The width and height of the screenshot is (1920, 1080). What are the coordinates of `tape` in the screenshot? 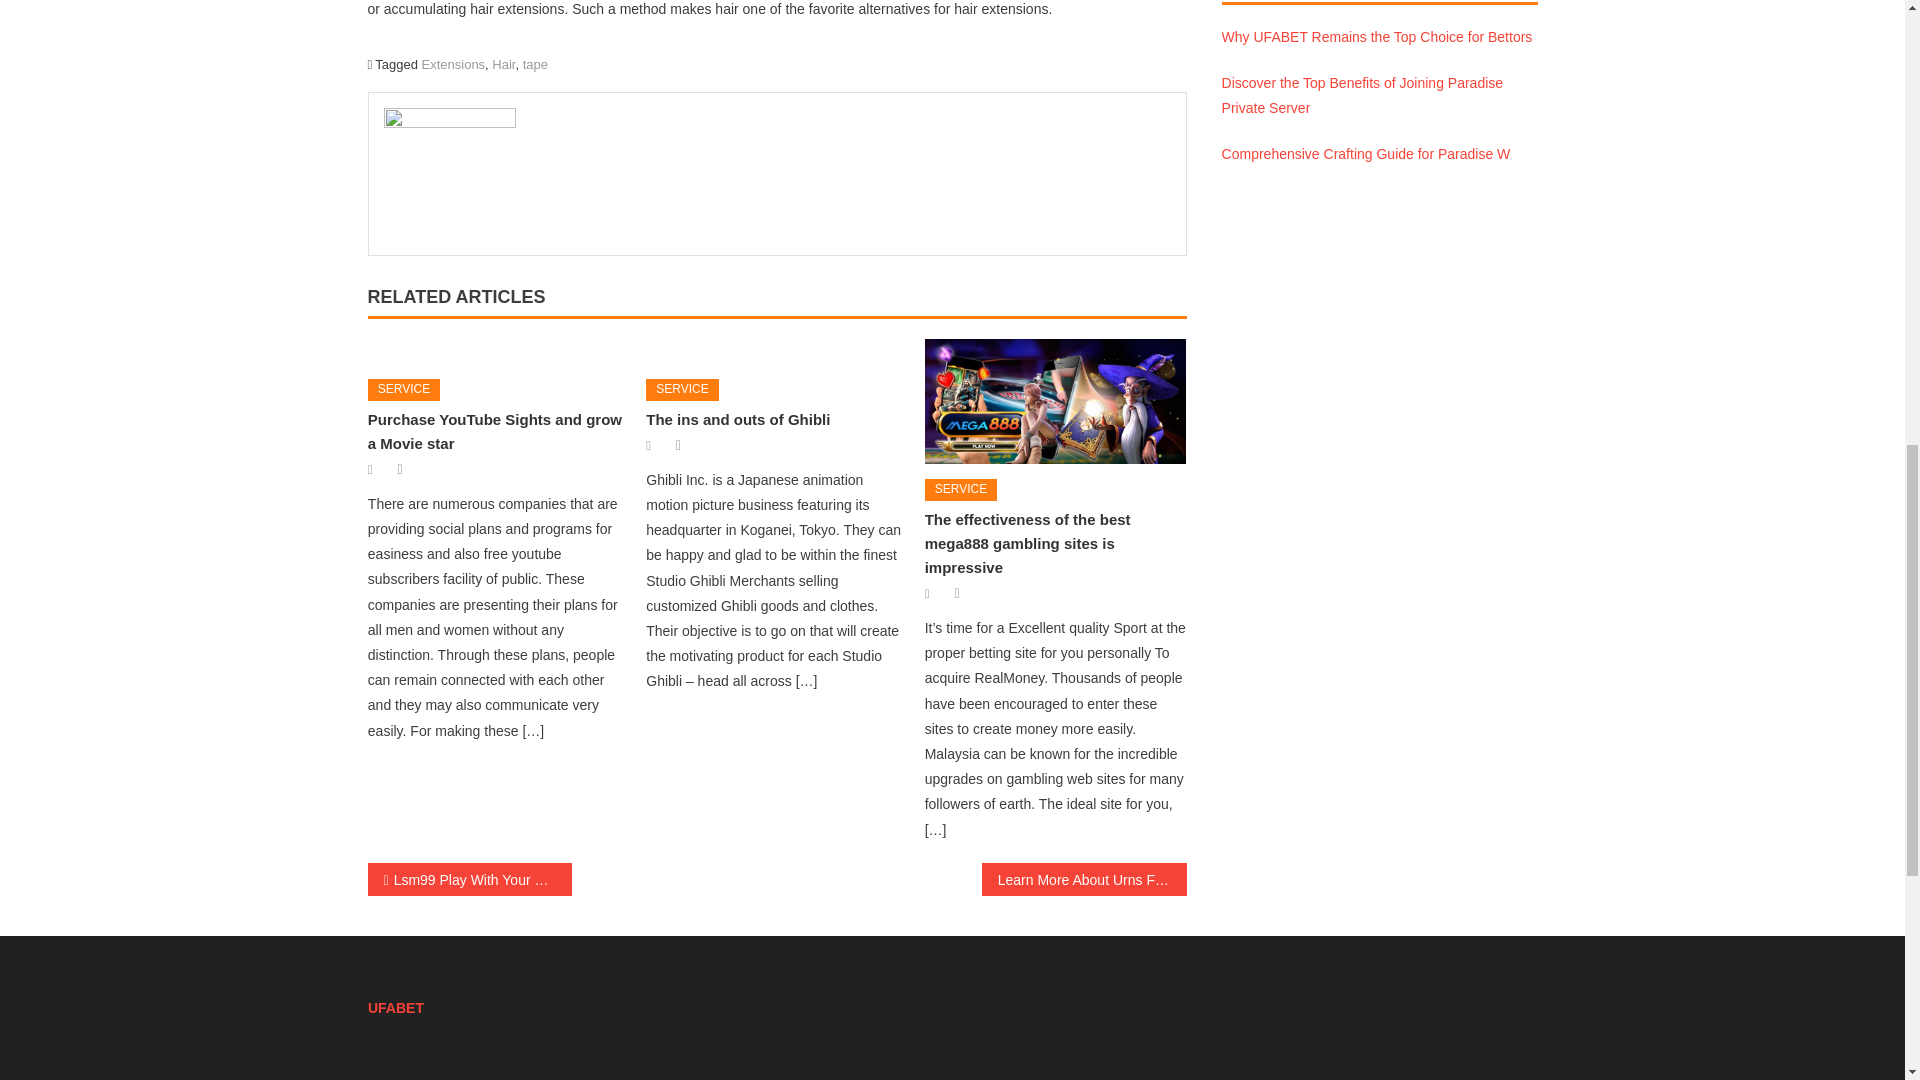 It's located at (534, 64).